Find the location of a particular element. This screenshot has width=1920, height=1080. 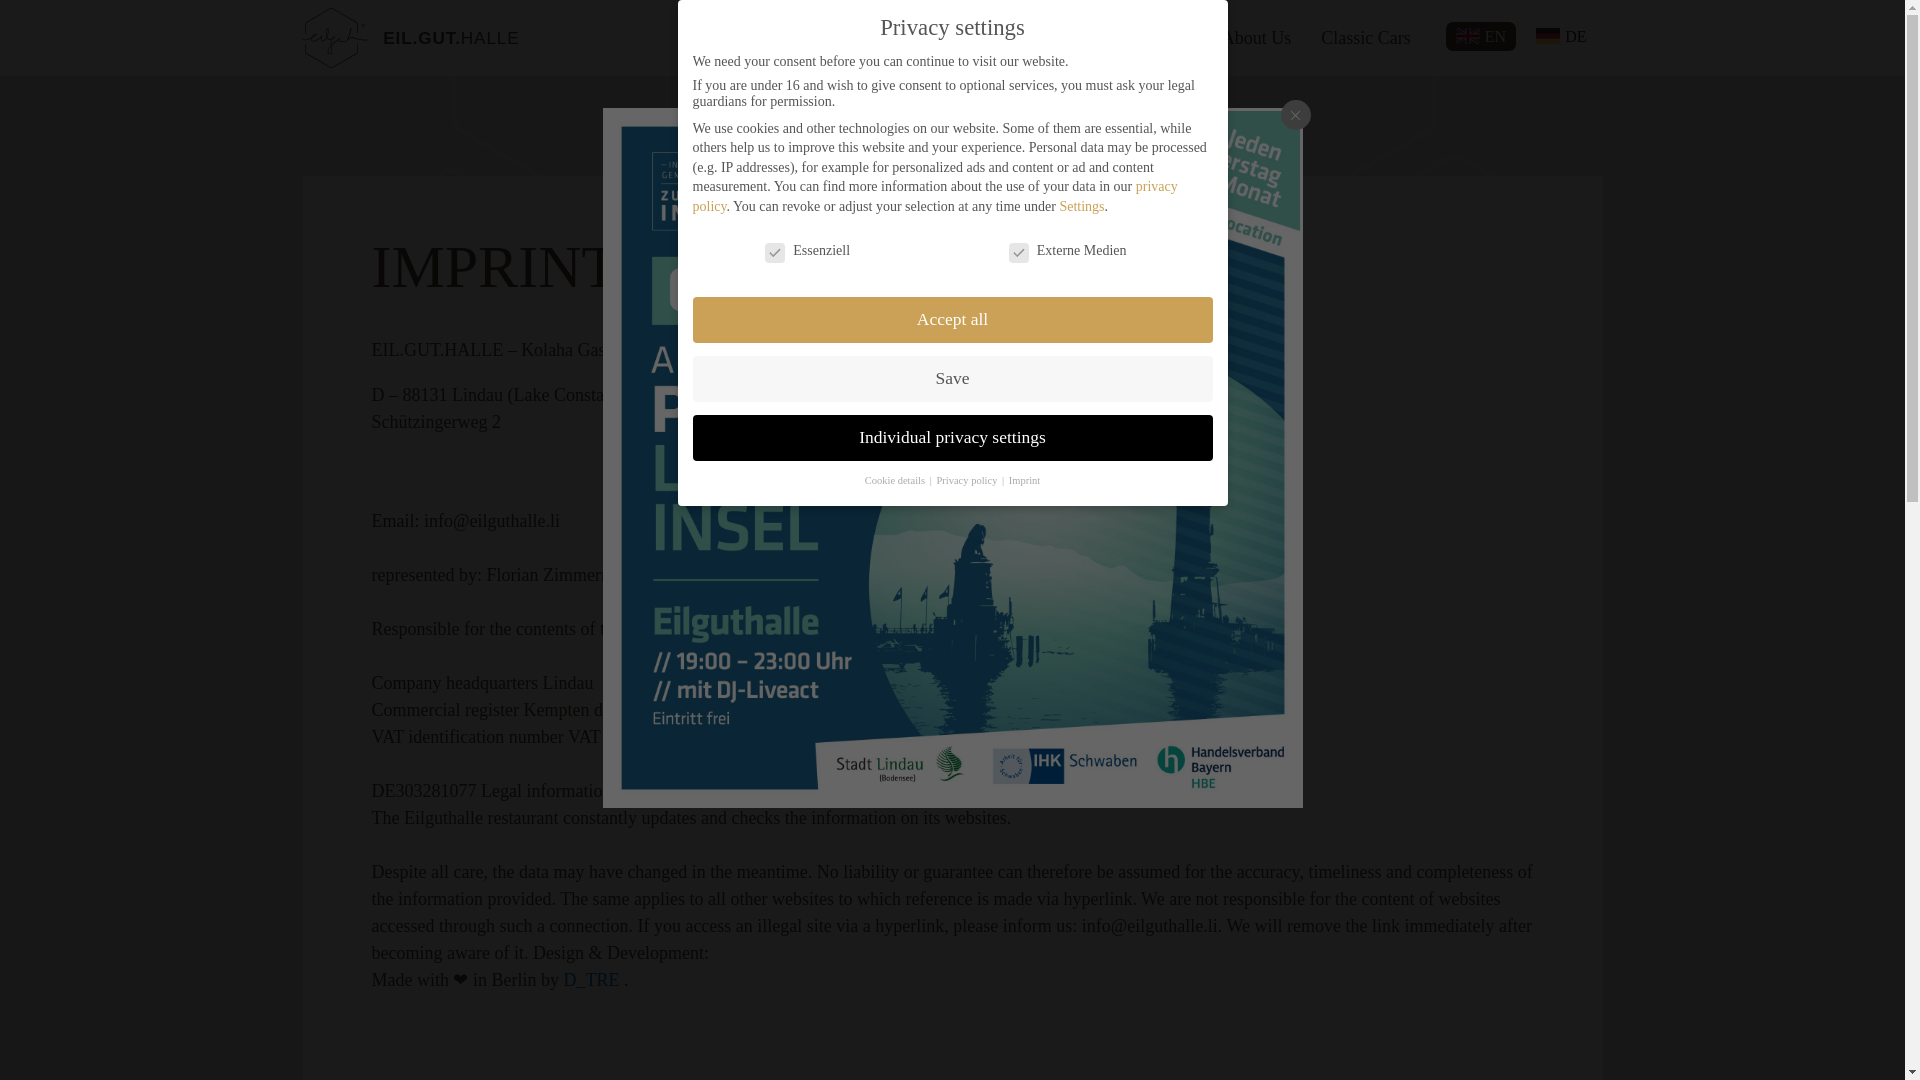

Current is located at coordinates (1164, 38).